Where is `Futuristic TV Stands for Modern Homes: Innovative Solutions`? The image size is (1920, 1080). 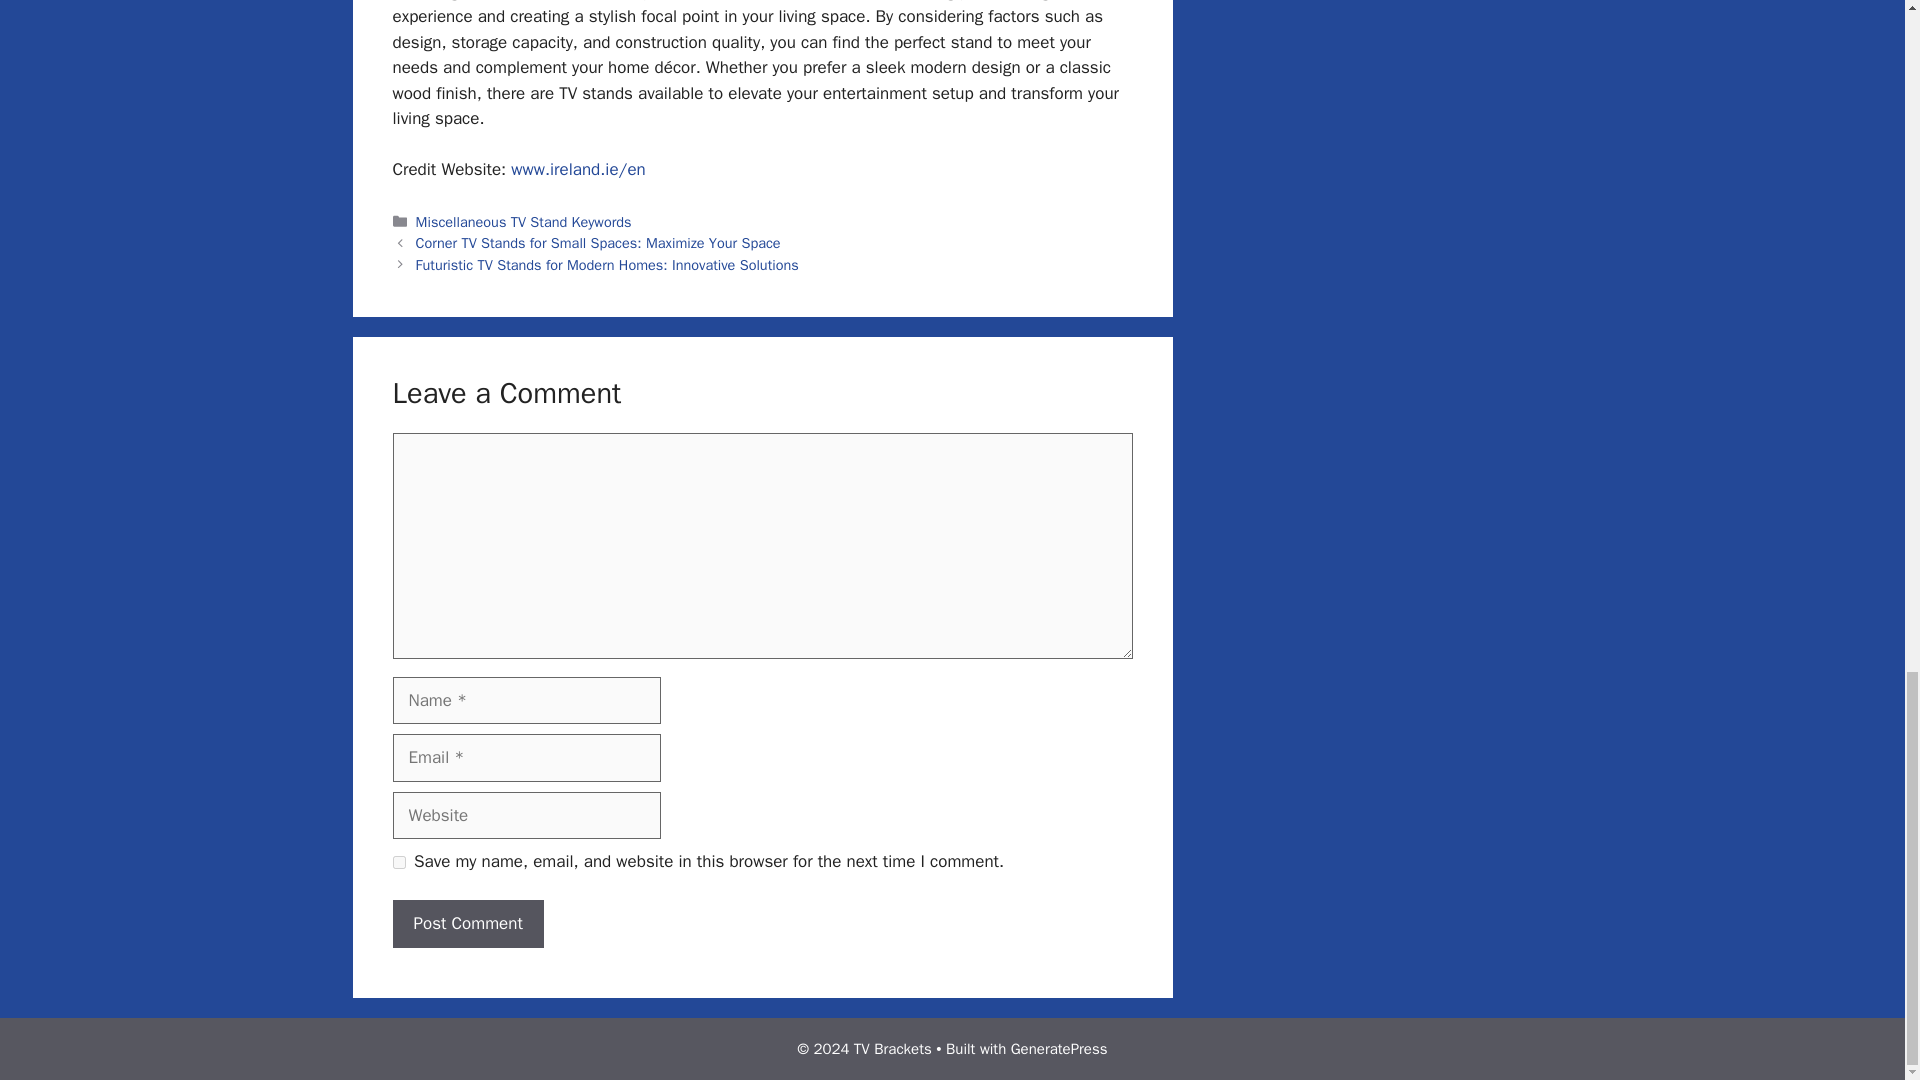 Futuristic TV Stands for Modern Homes: Innovative Solutions is located at coordinates (607, 264).